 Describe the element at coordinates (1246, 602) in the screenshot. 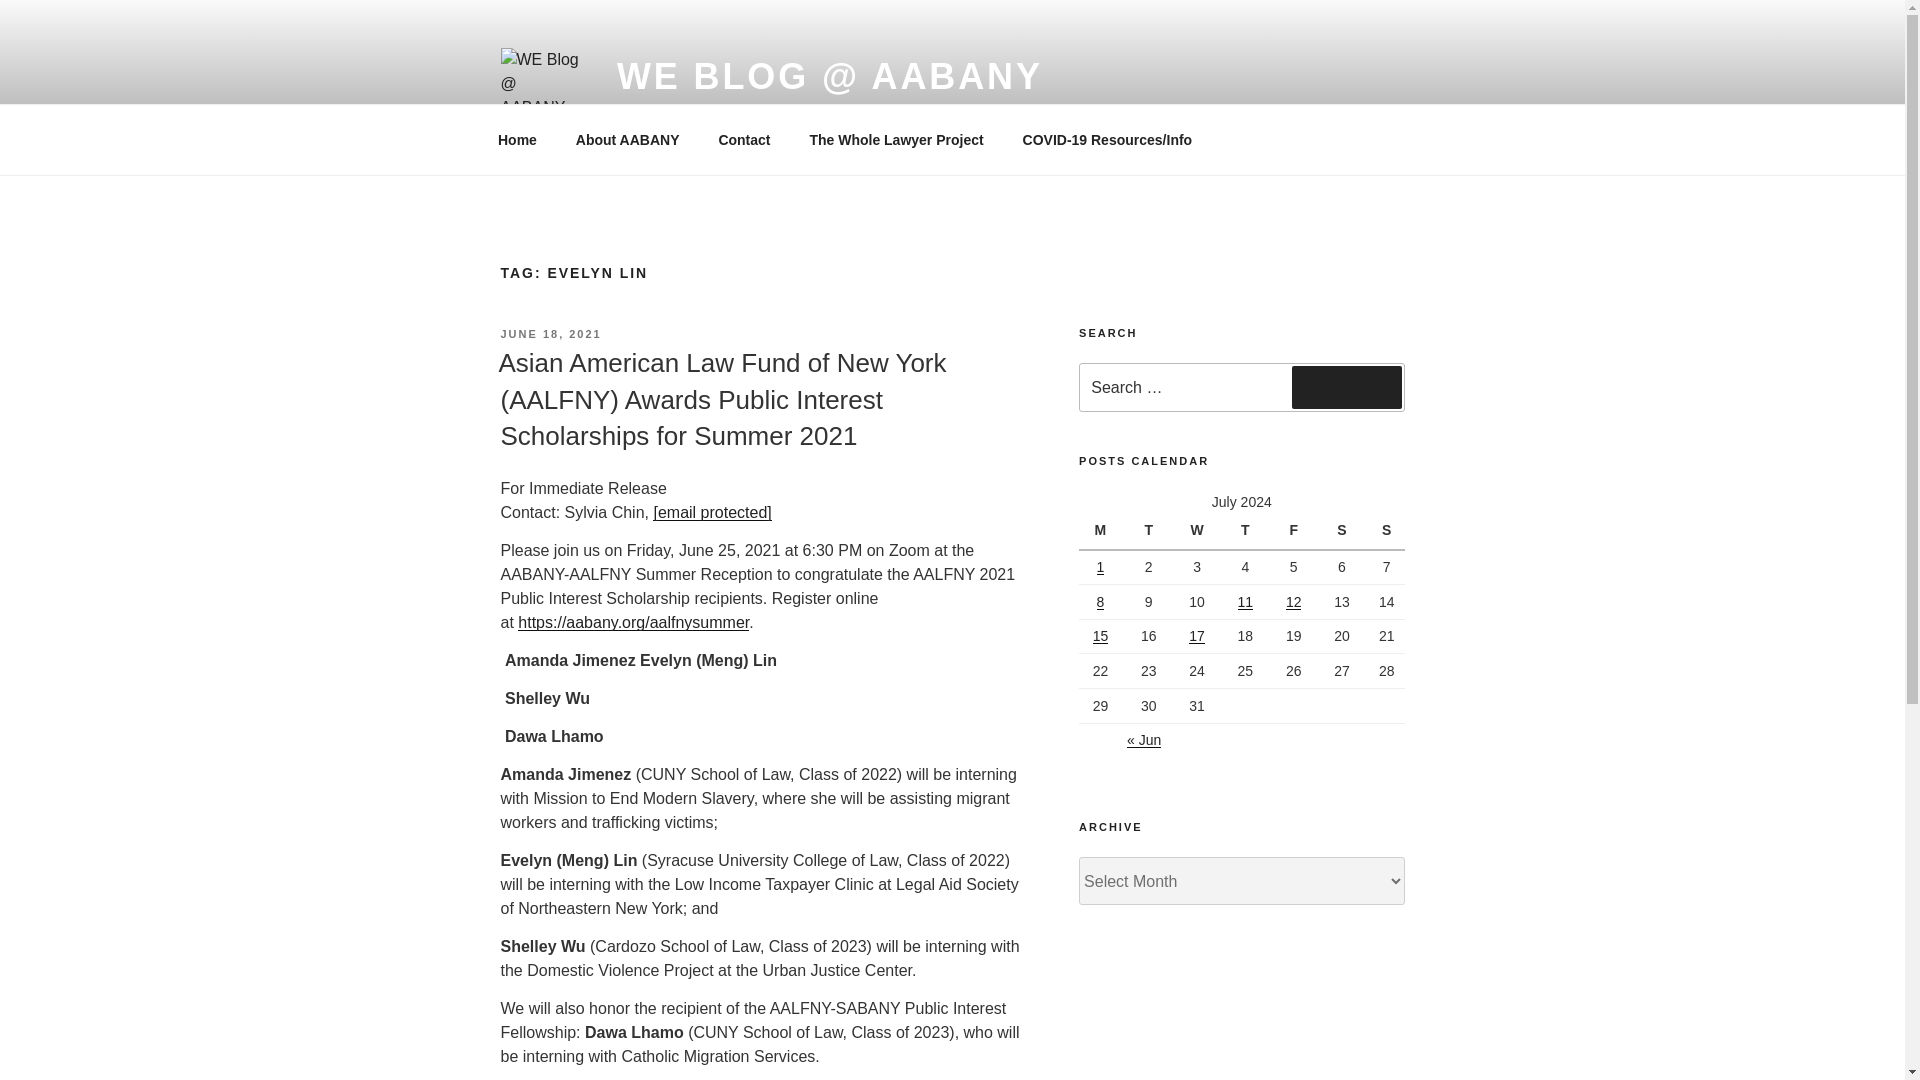

I see `11` at that location.